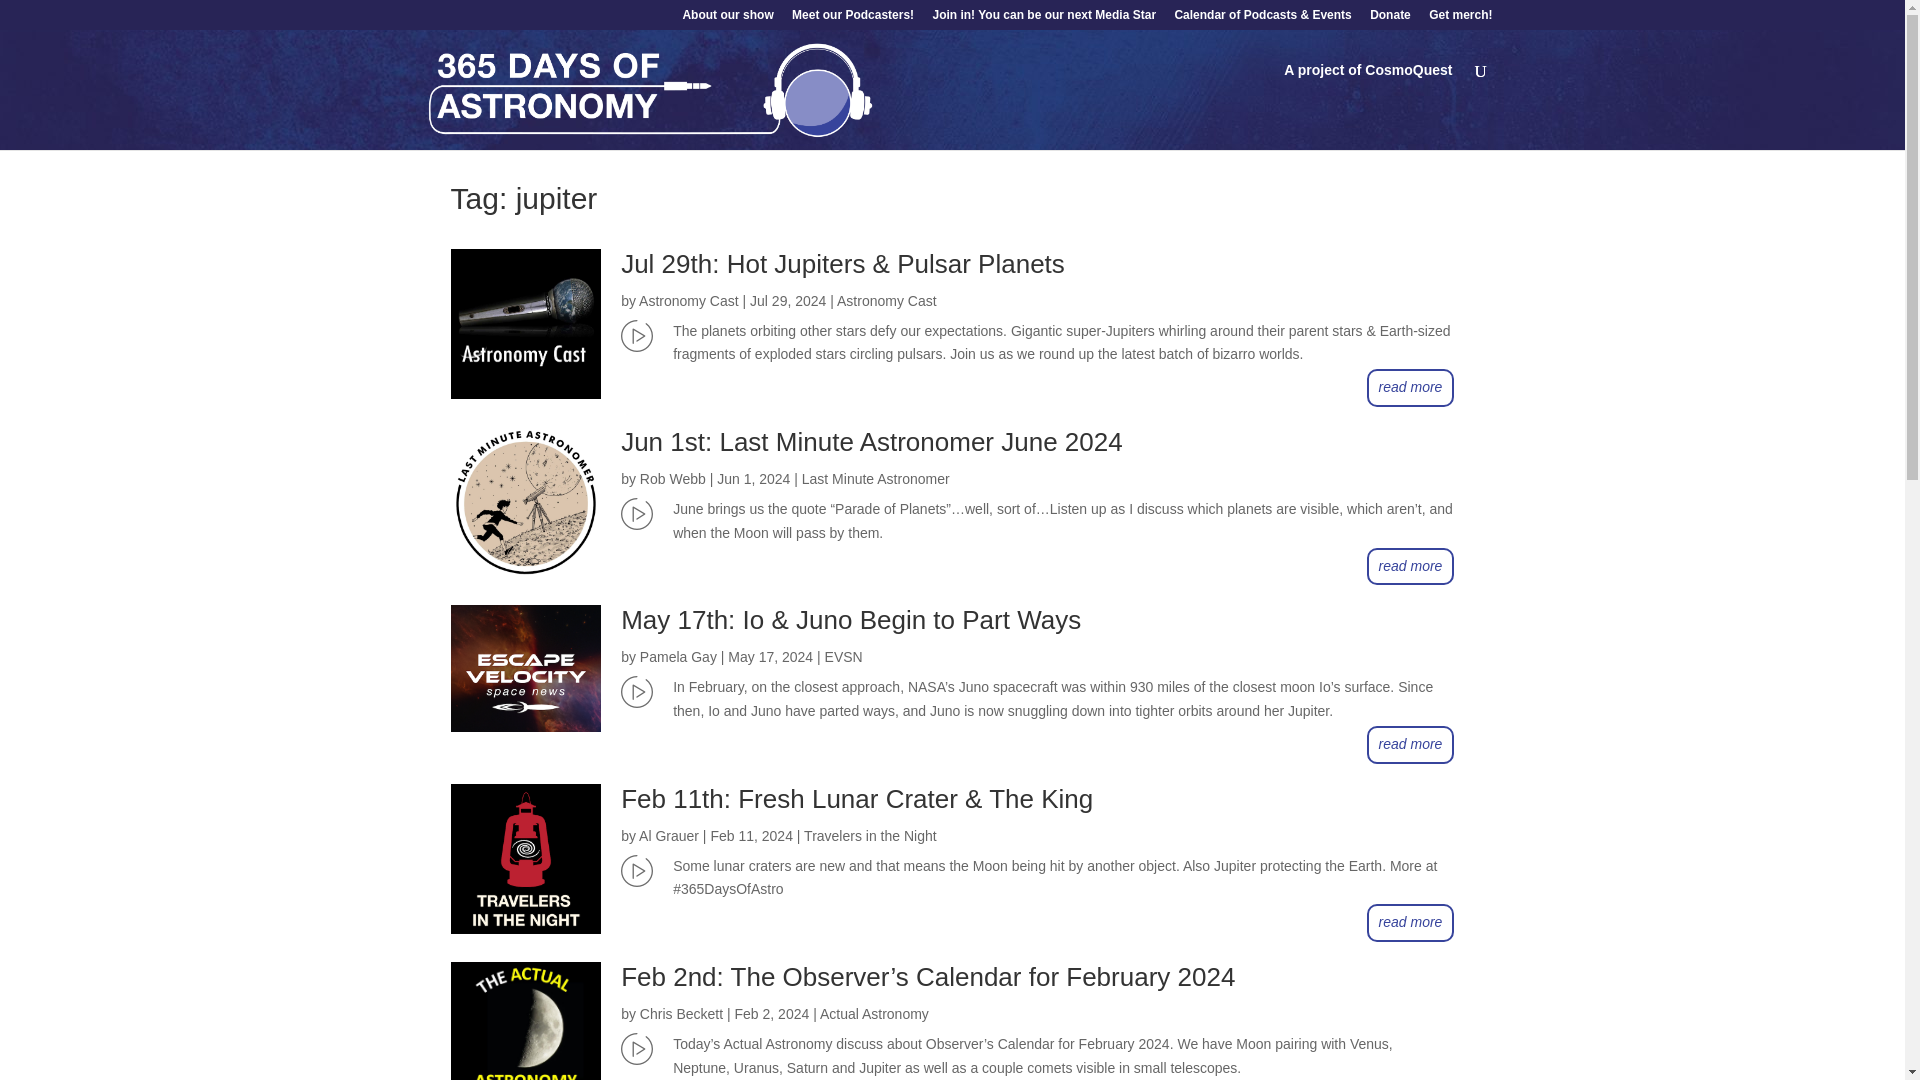  Describe the element at coordinates (870, 836) in the screenshot. I see `Travelers in the Night` at that location.